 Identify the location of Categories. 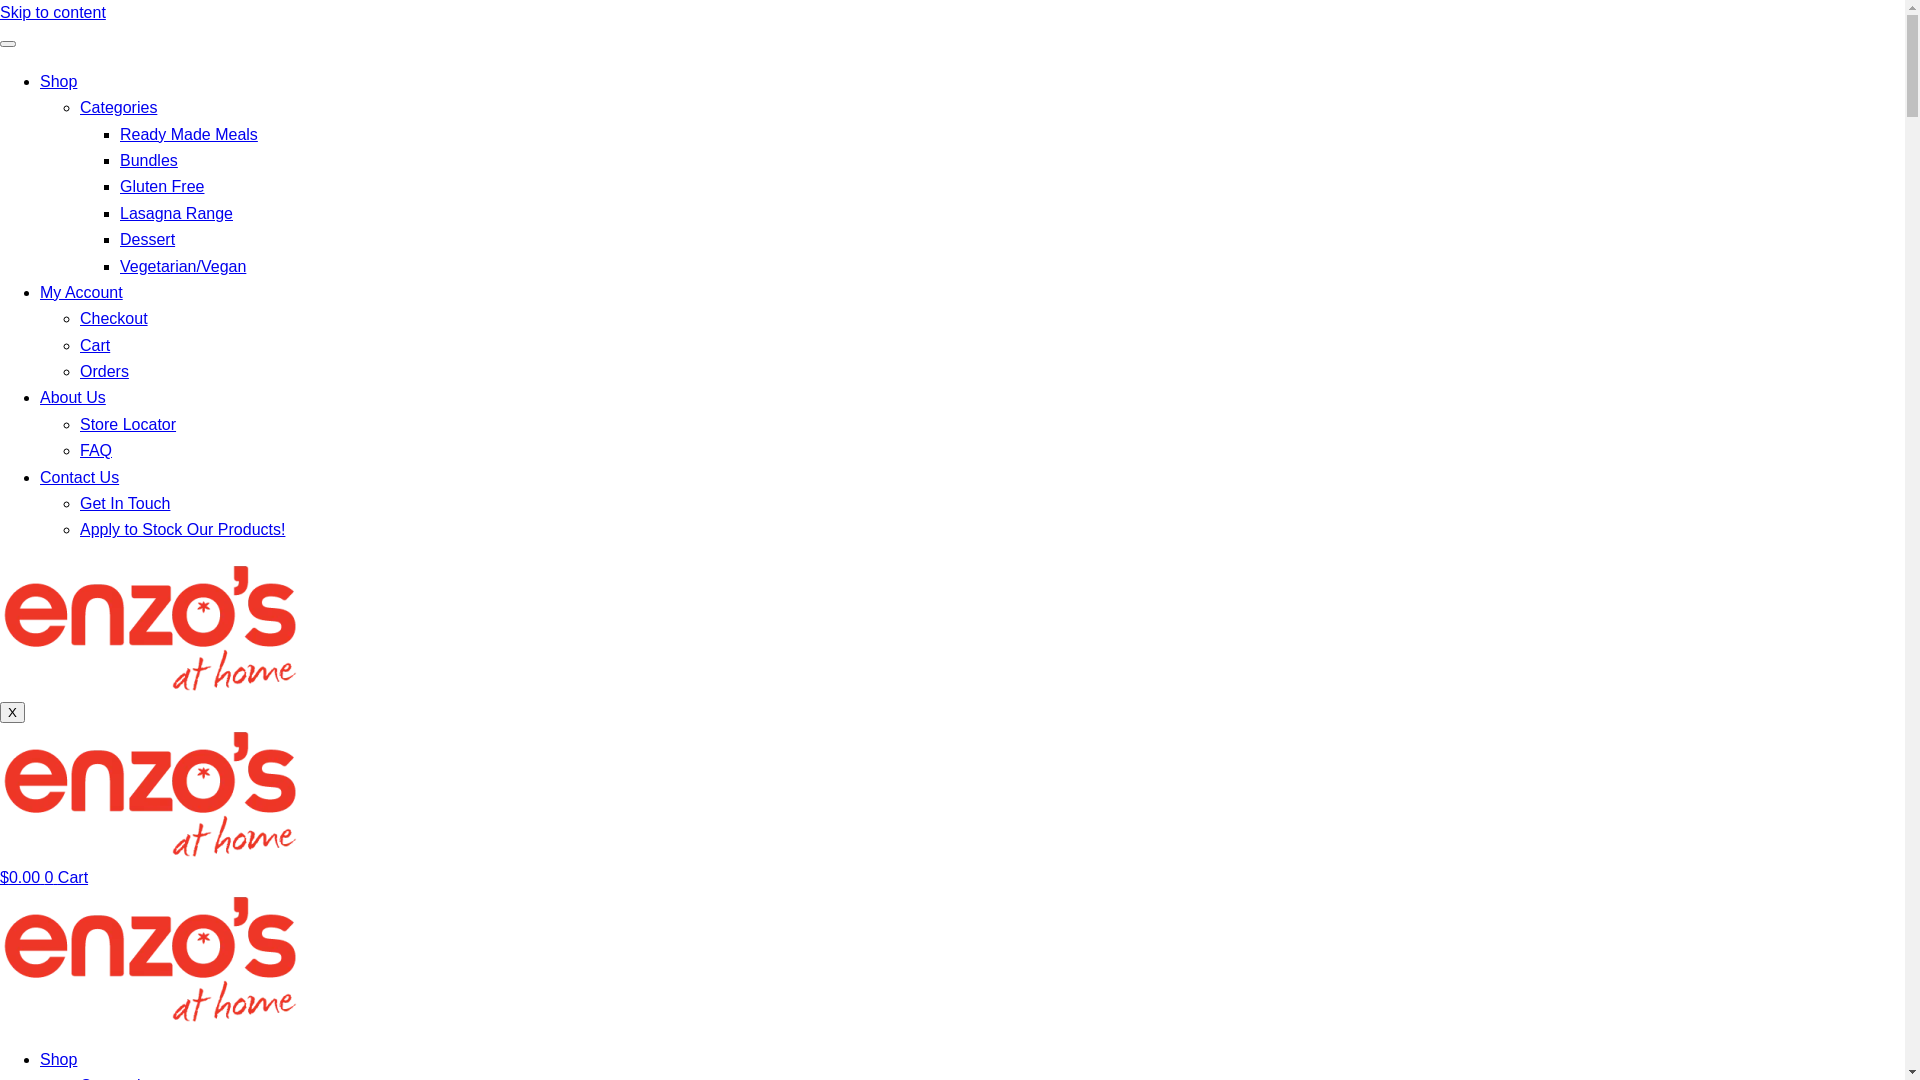
(118, 108).